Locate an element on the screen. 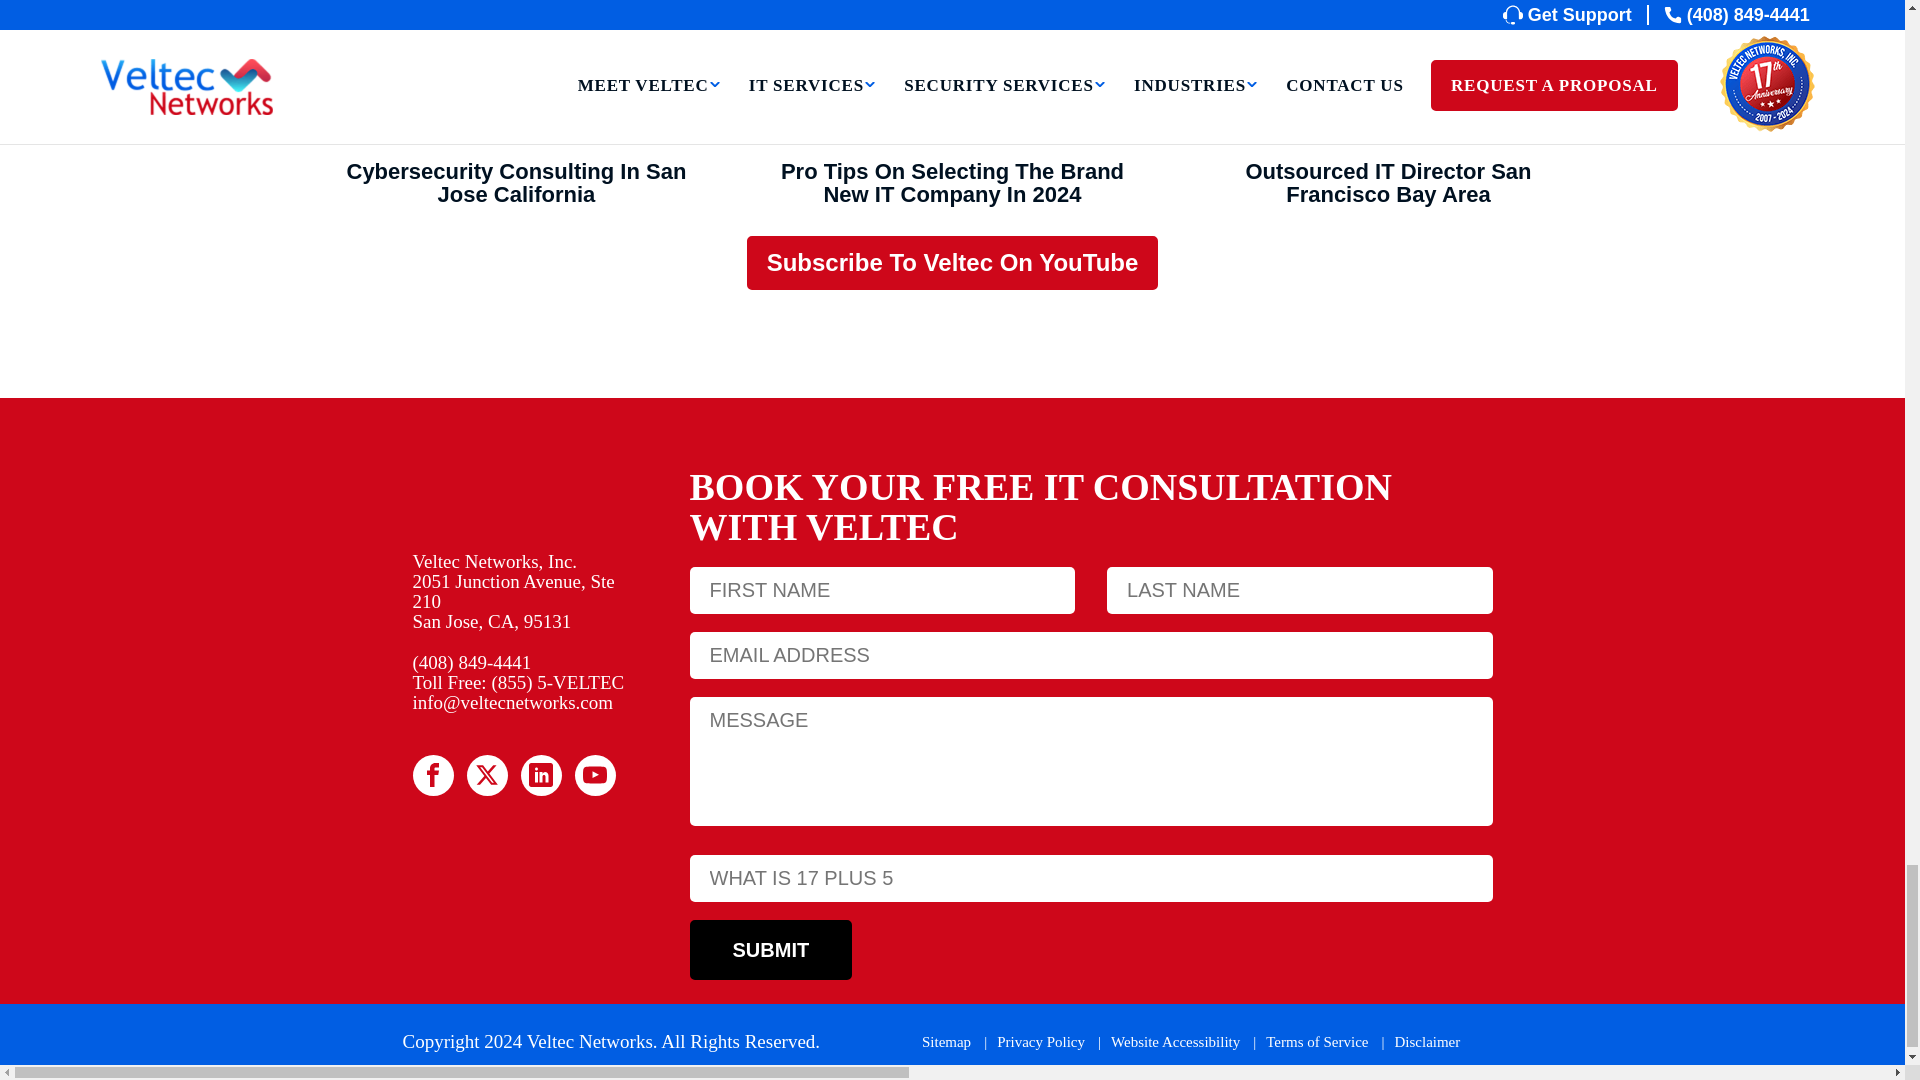 The width and height of the screenshot is (1920, 1080). Cybersecurity Consulting In San Jose California is located at coordinates (516, 72).